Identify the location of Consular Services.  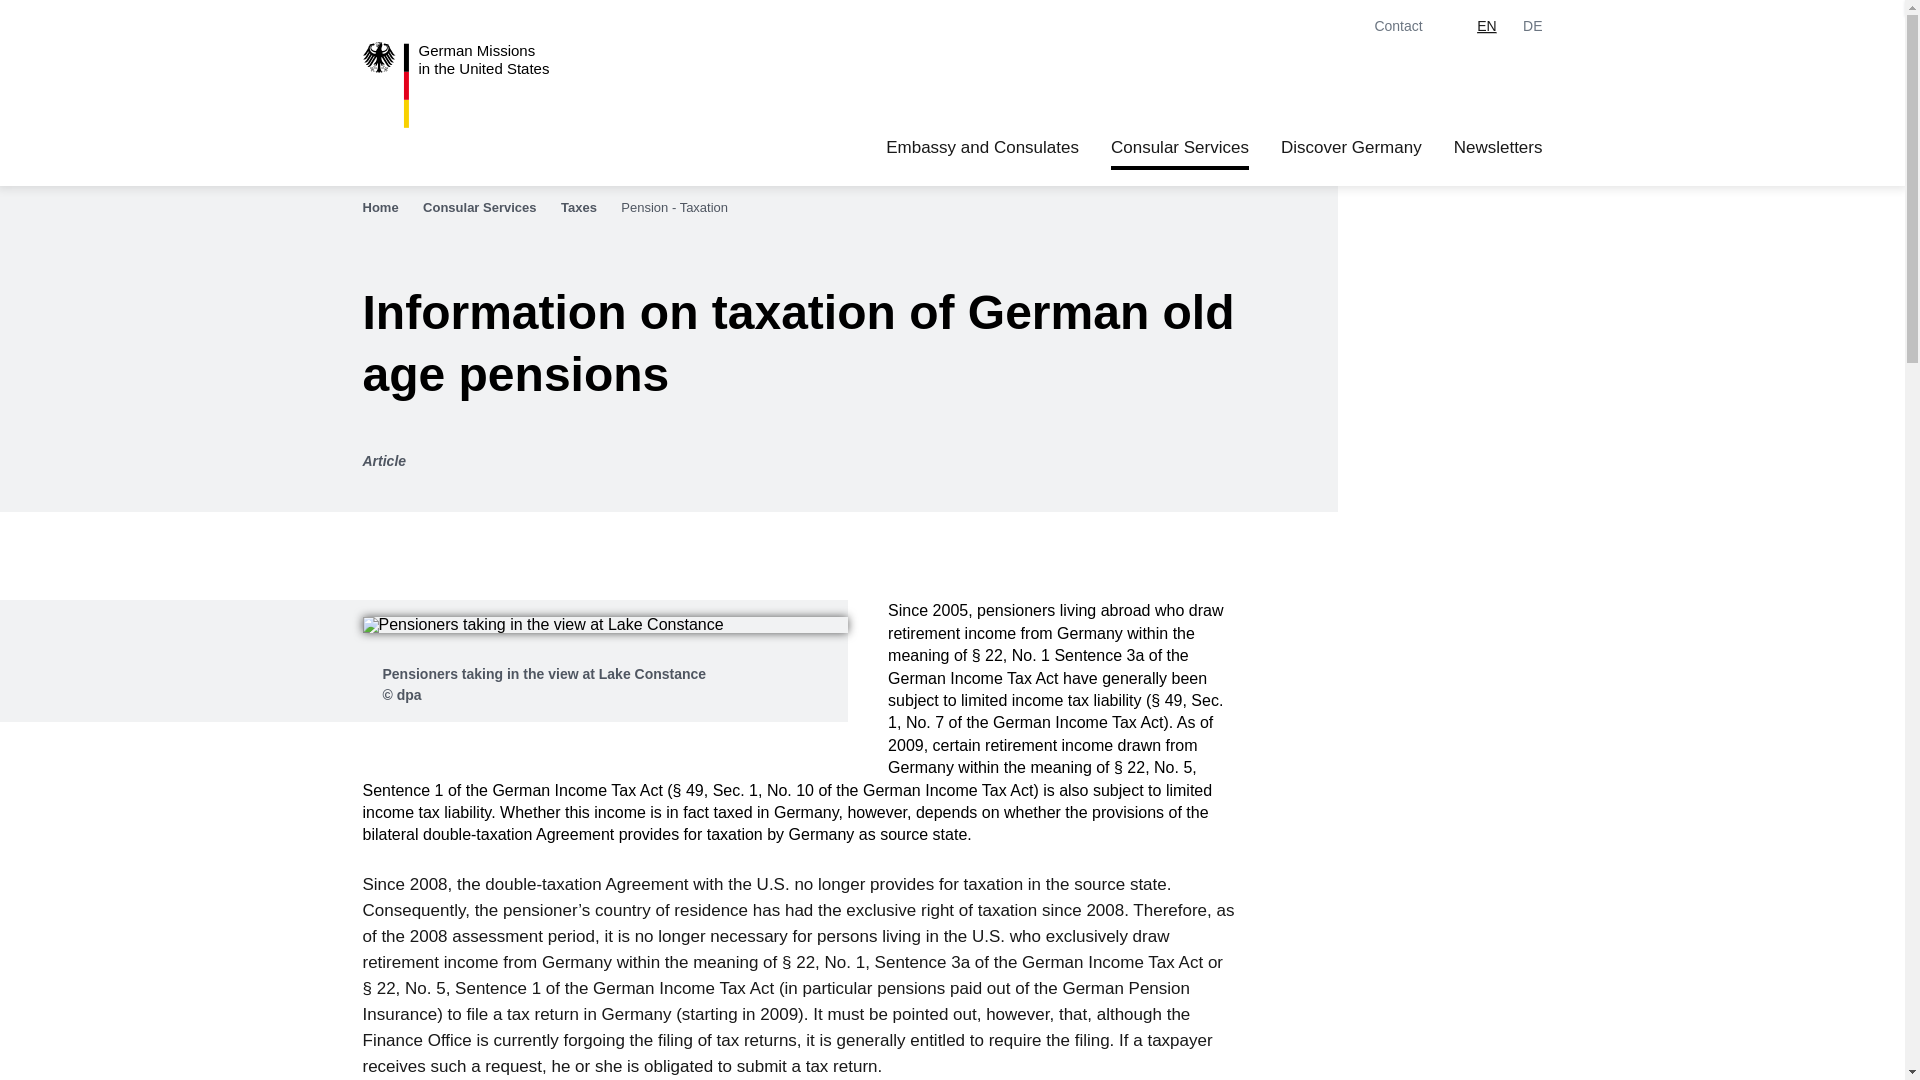
(489, 208).